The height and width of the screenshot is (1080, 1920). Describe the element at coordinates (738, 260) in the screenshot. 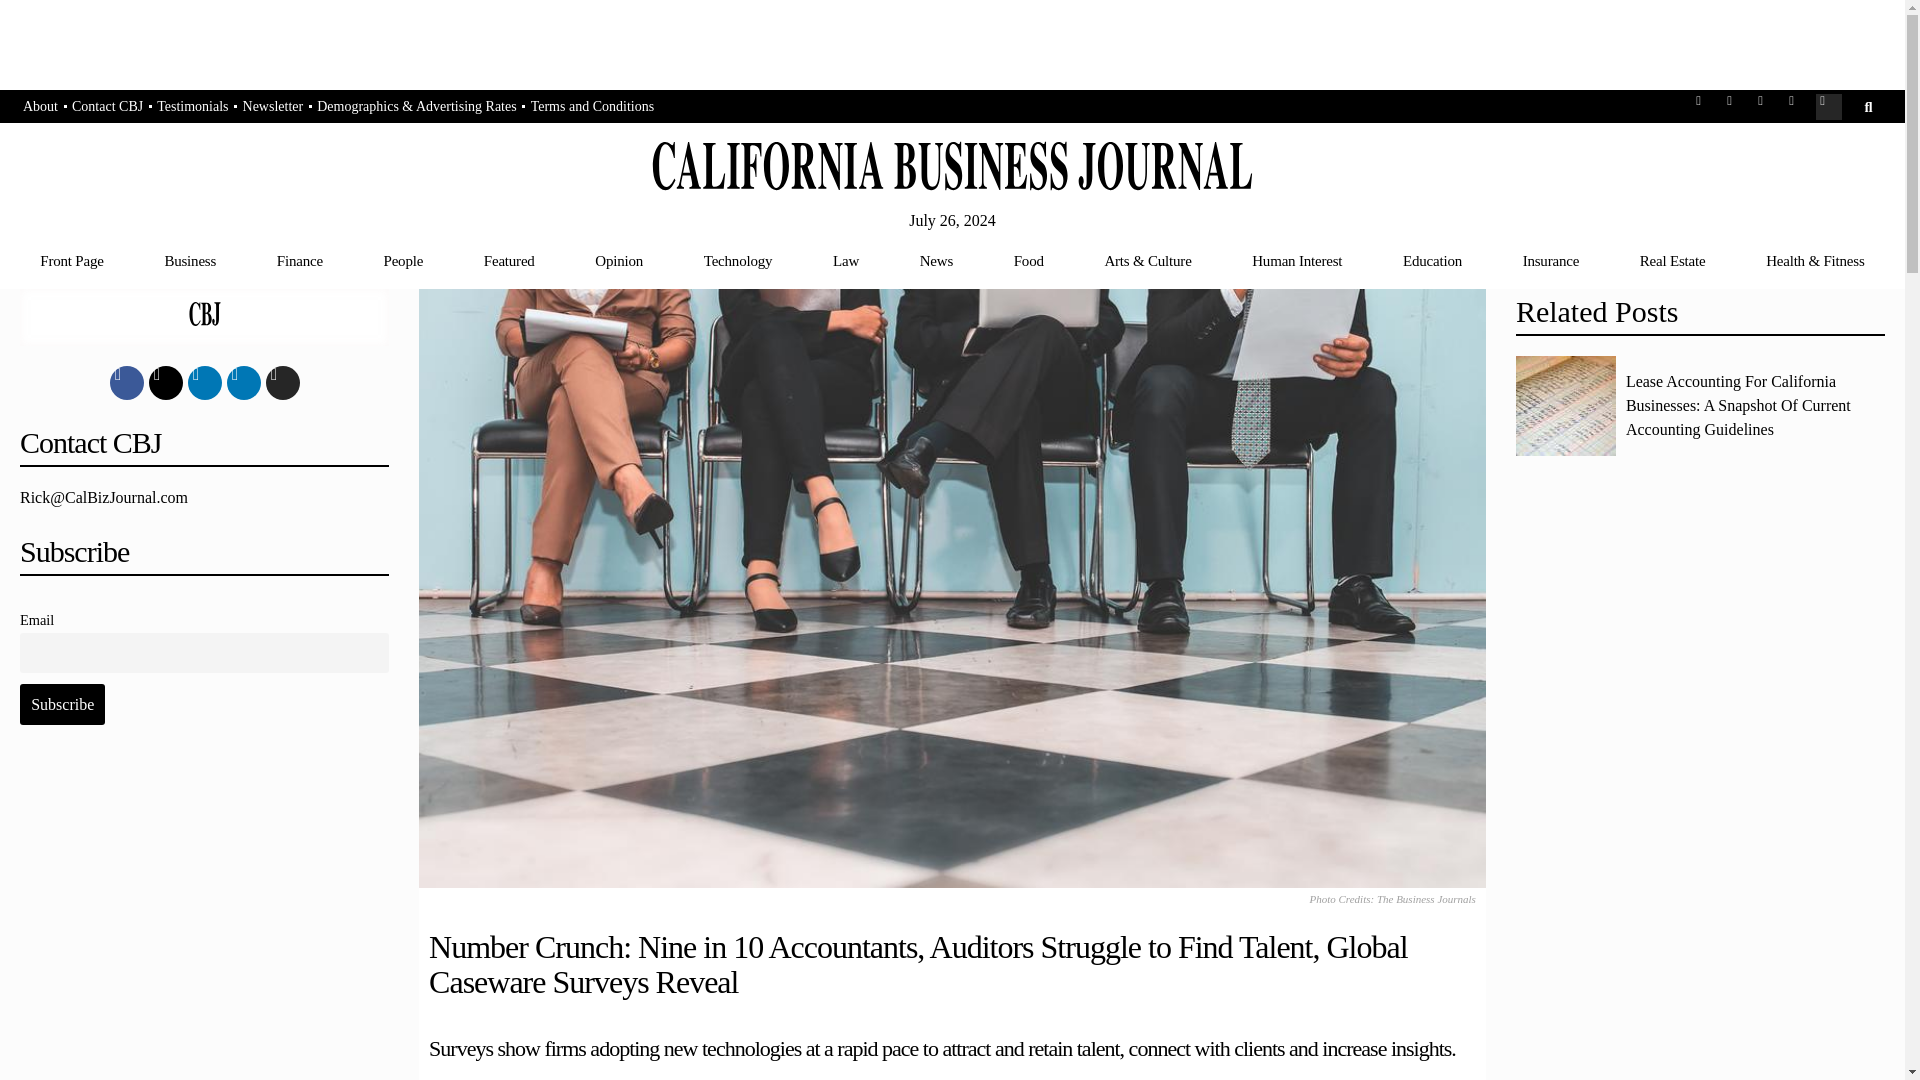

I see `Technology` at that location.